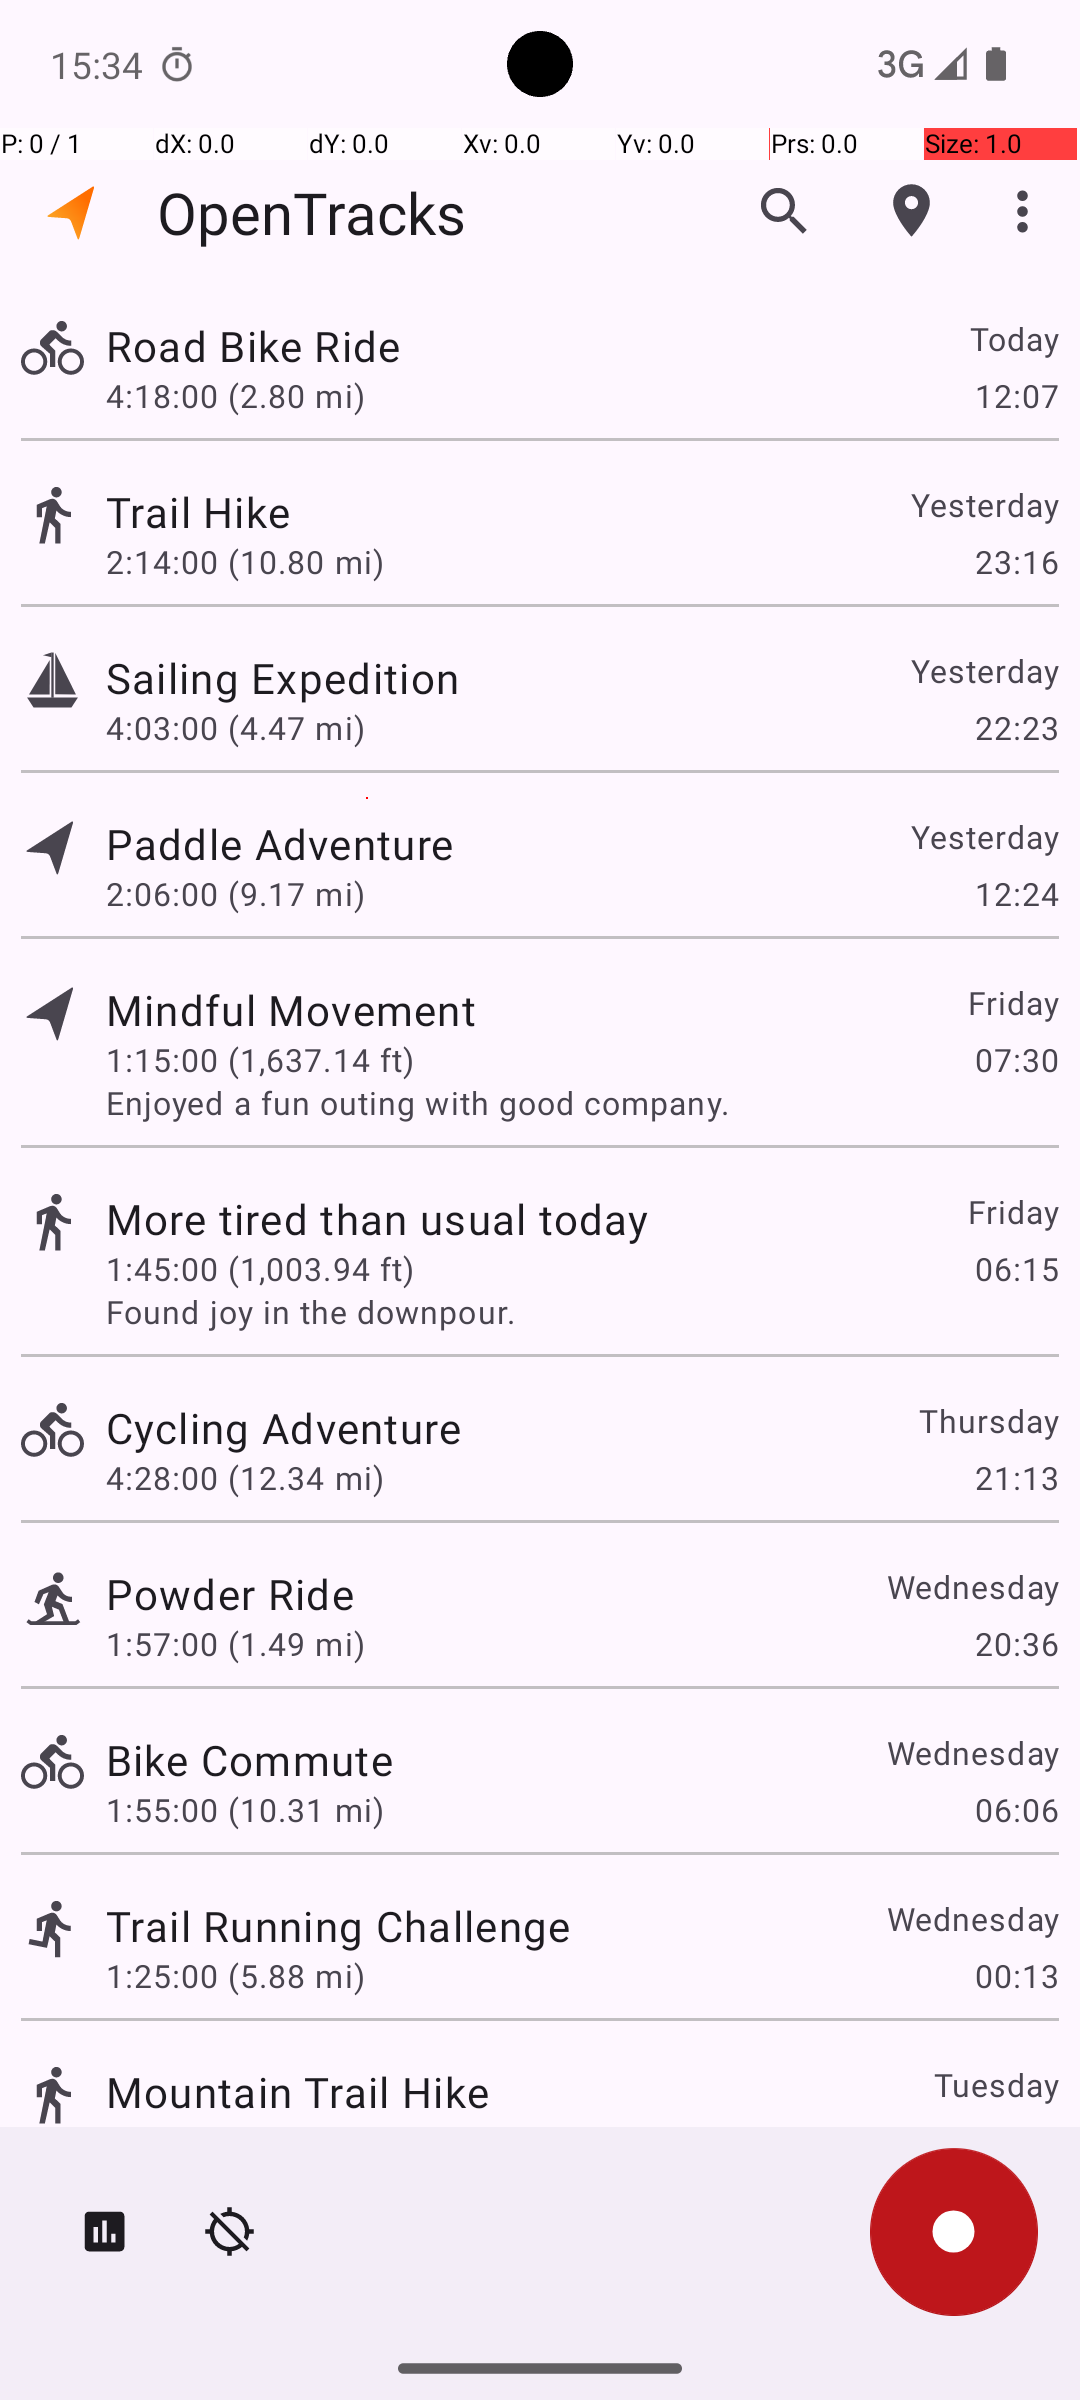 This screenshot has width=1080, height=2400. Describe the element at coordinates (1016, 395) in the screenshot. I see `12:07` at that location.